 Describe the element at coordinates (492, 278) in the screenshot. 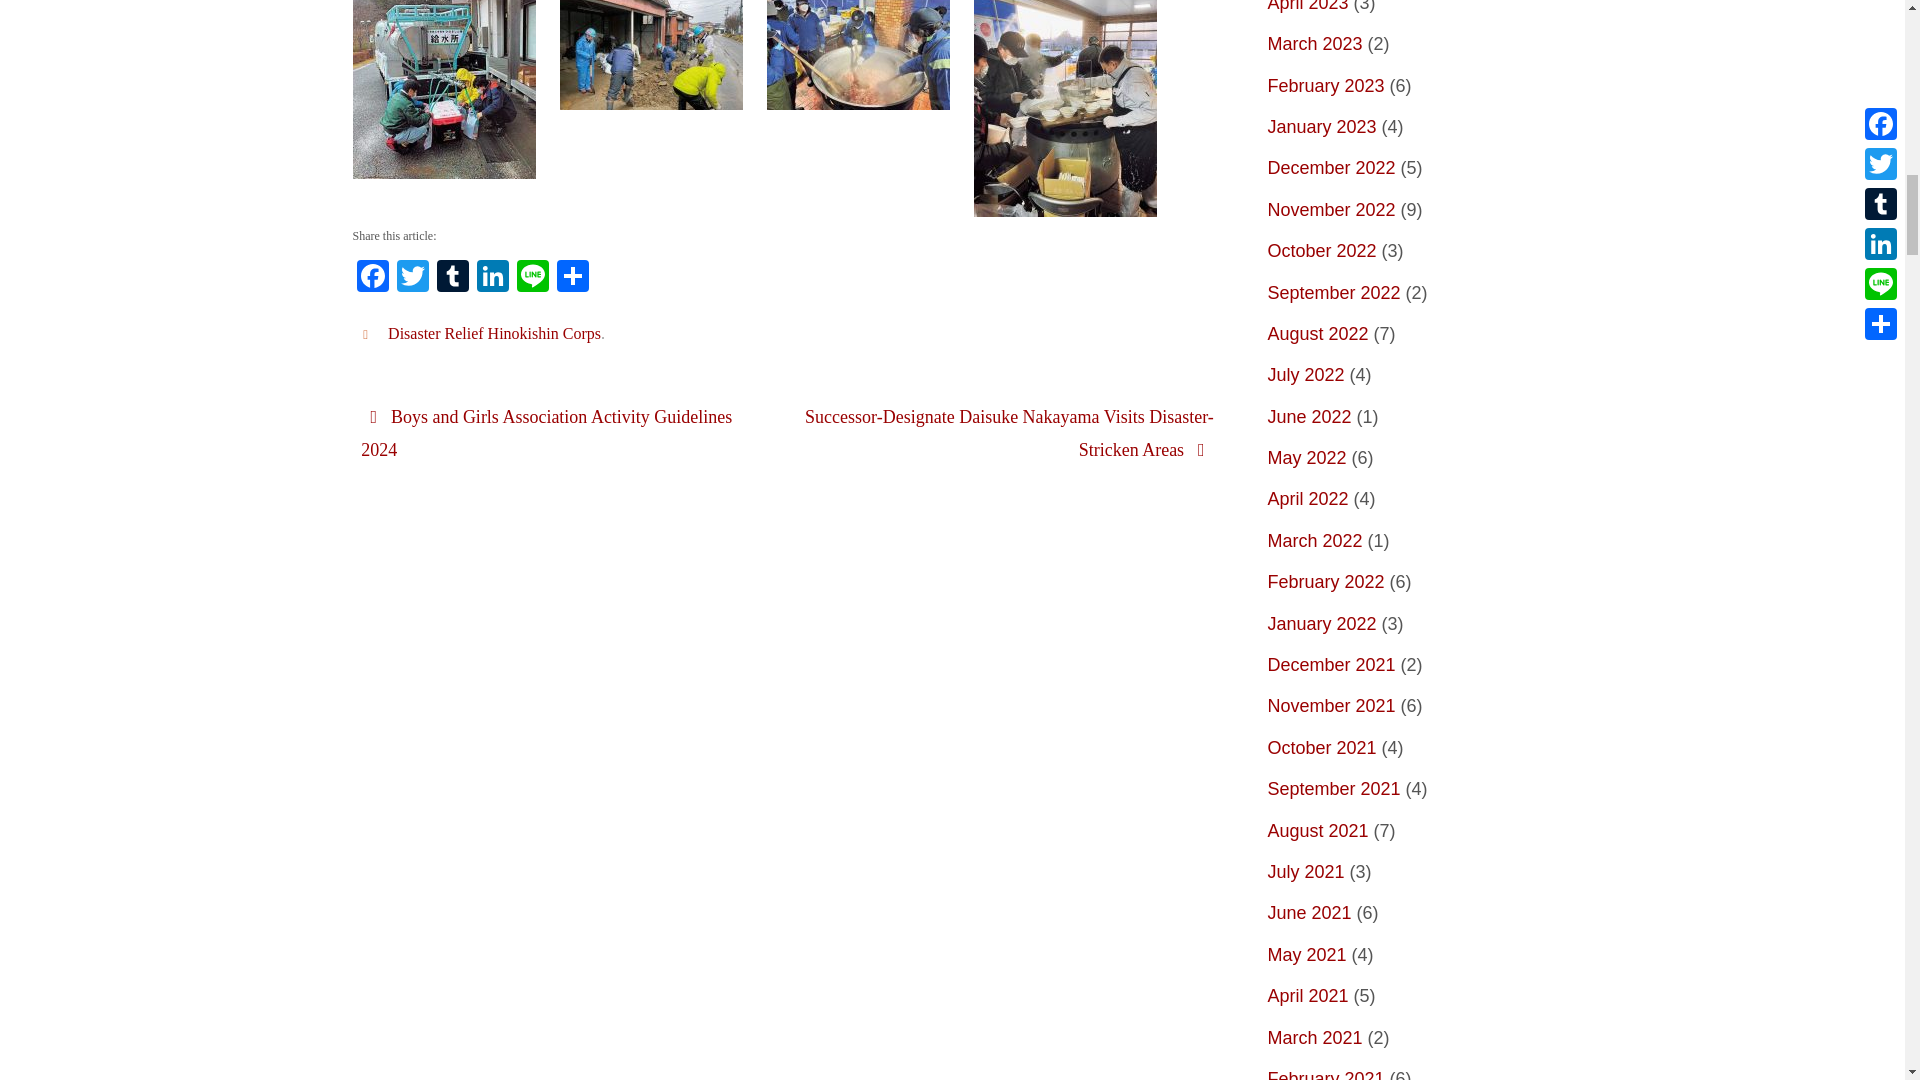

I see `LinkedIn` at that location.